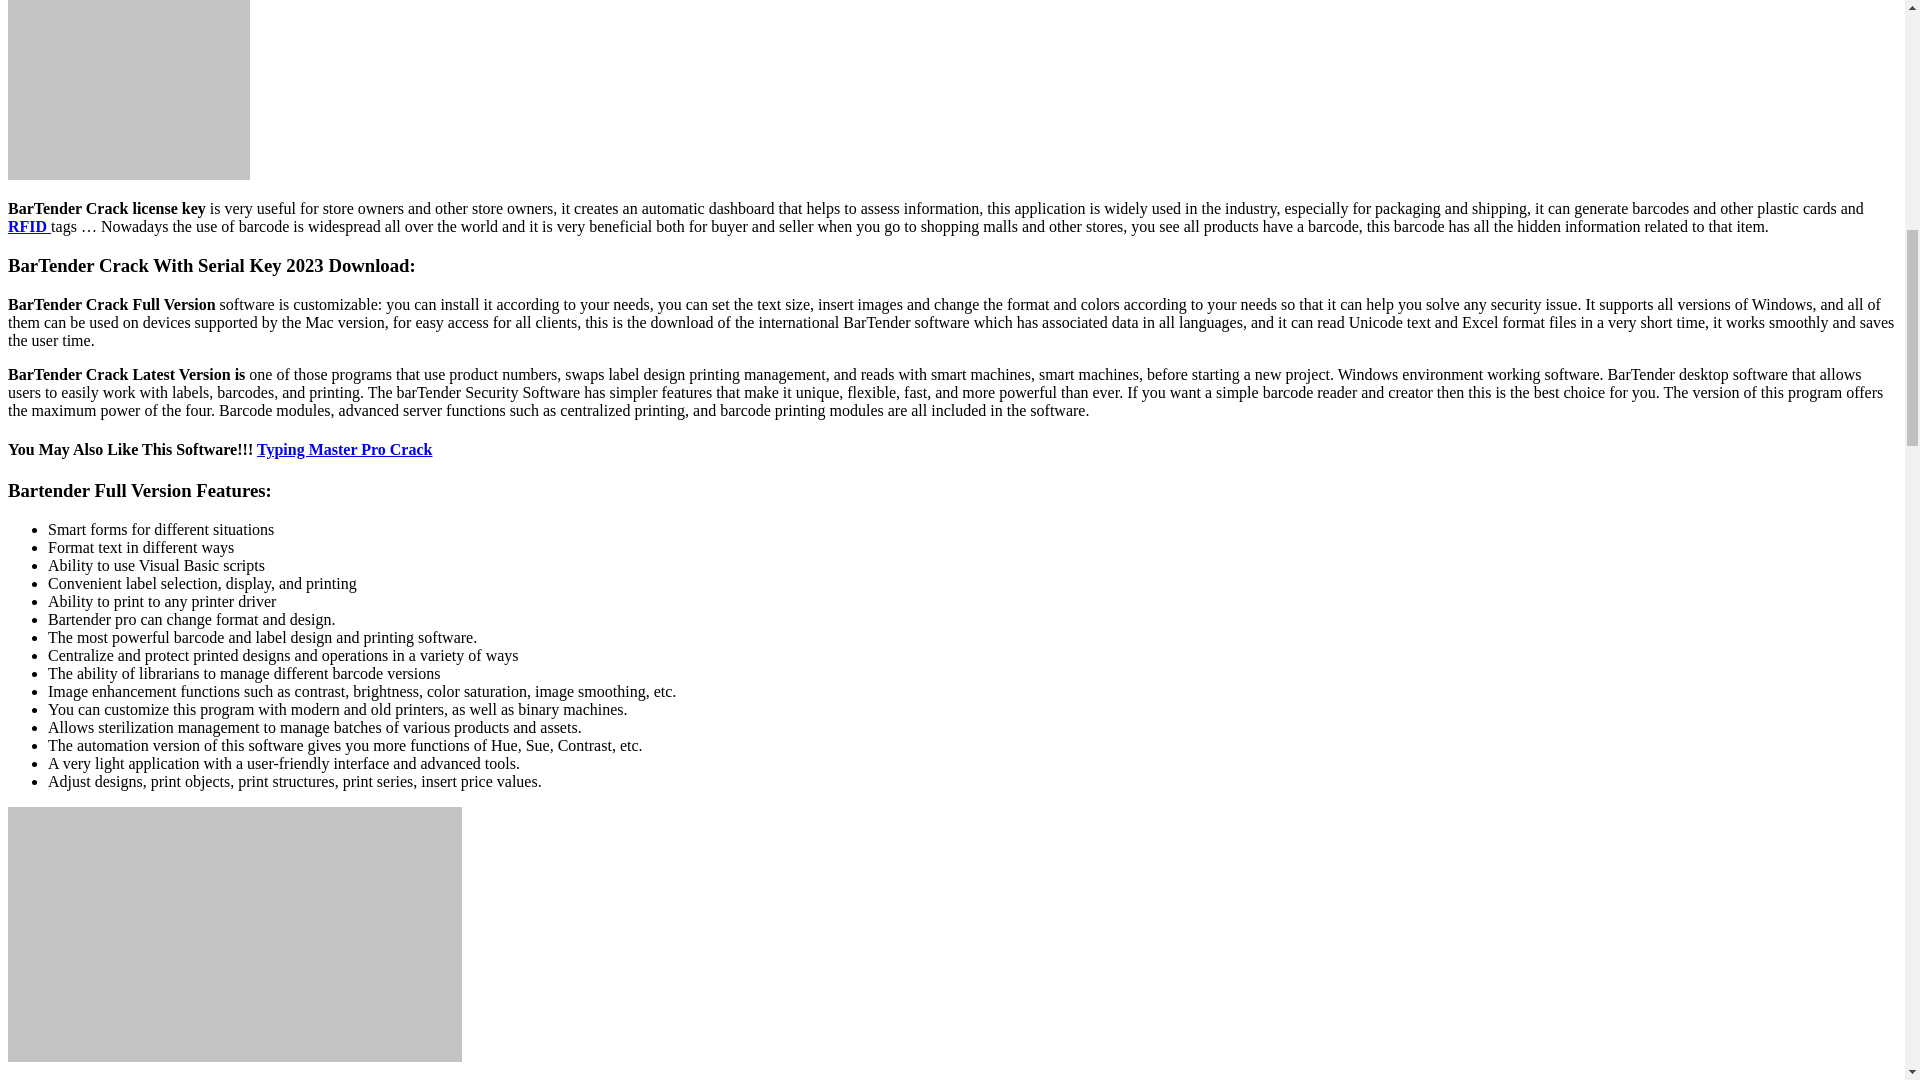  What do you see at coordinates (29, 226) in the screenshot?
I see `RFID` at bounding box center [29, 226].